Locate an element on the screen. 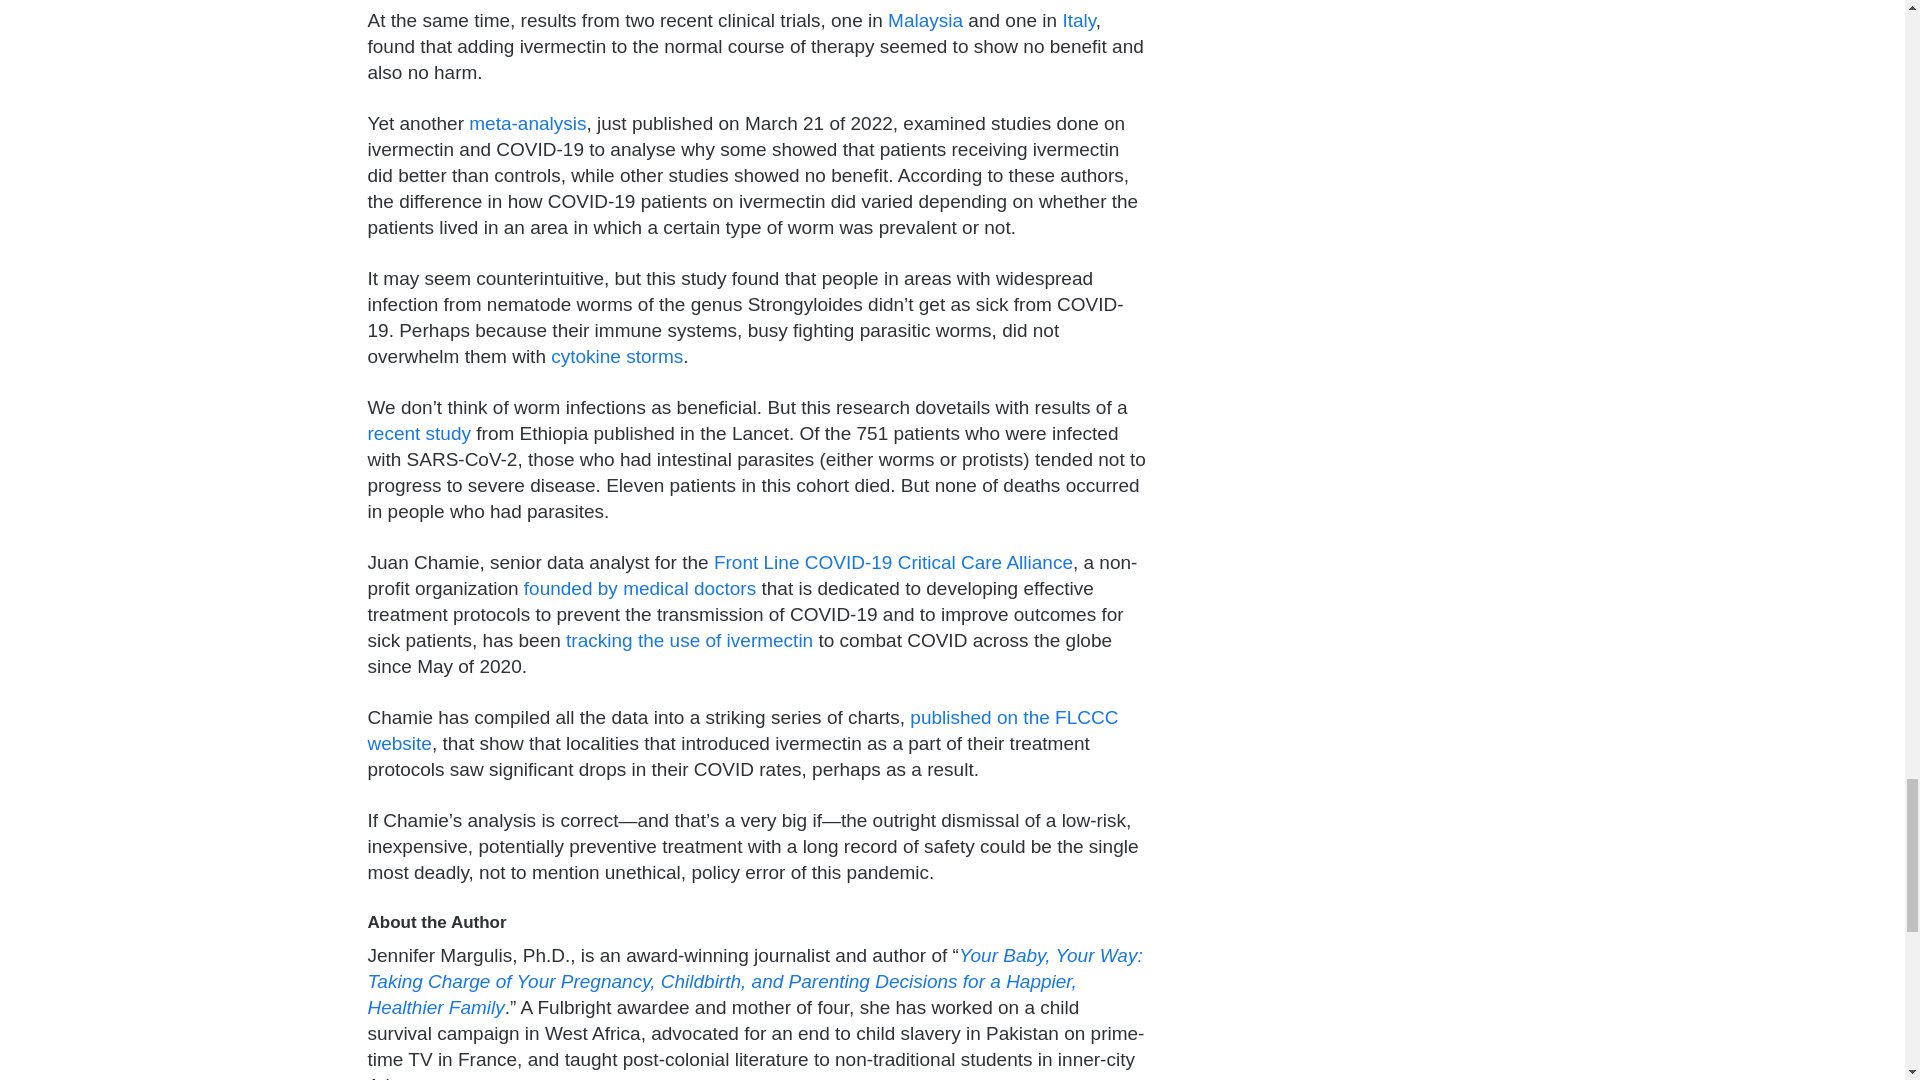  Malaysia is located at coordinates (925, 20).